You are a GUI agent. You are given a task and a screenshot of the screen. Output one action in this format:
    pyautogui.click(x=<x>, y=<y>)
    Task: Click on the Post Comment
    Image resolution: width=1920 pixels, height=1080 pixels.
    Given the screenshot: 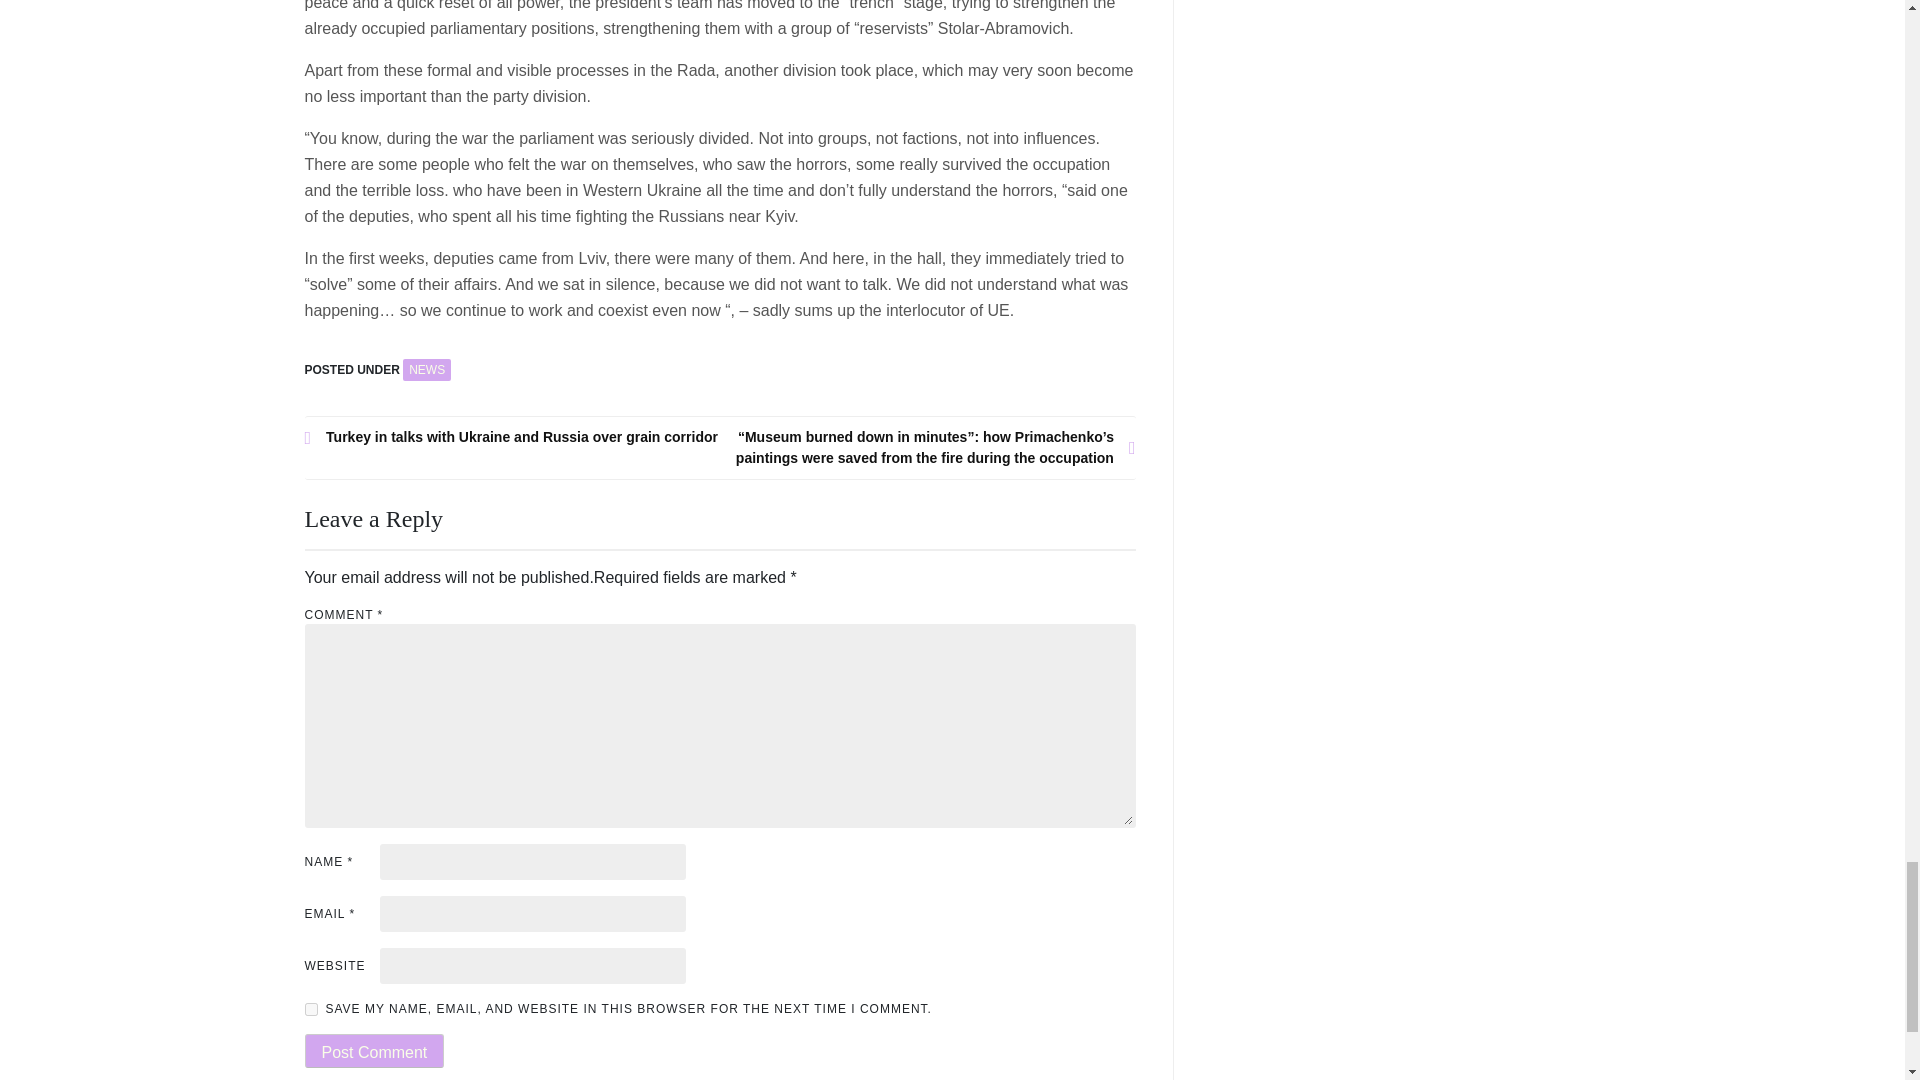 What is the action you would take?
    pyautogui.click(x=373, y=1050)
    